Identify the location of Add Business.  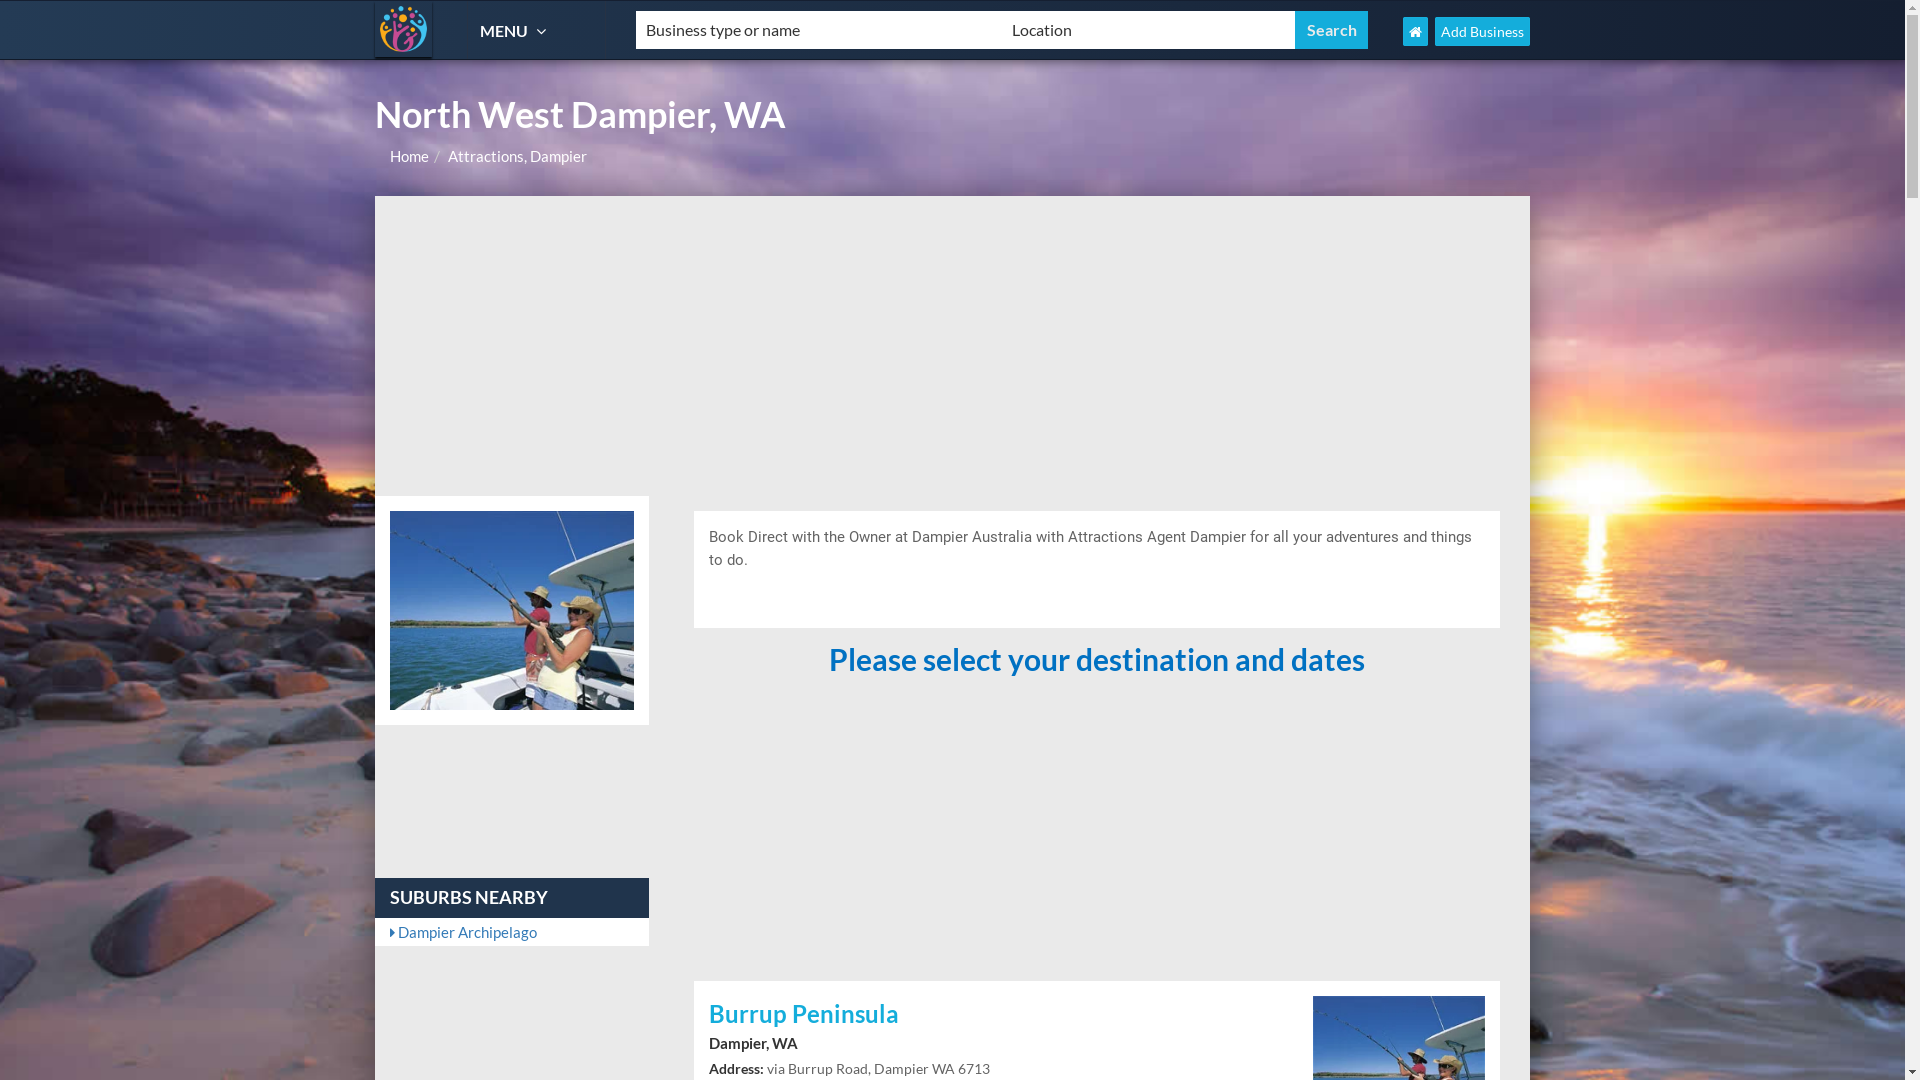
(1482, 32).